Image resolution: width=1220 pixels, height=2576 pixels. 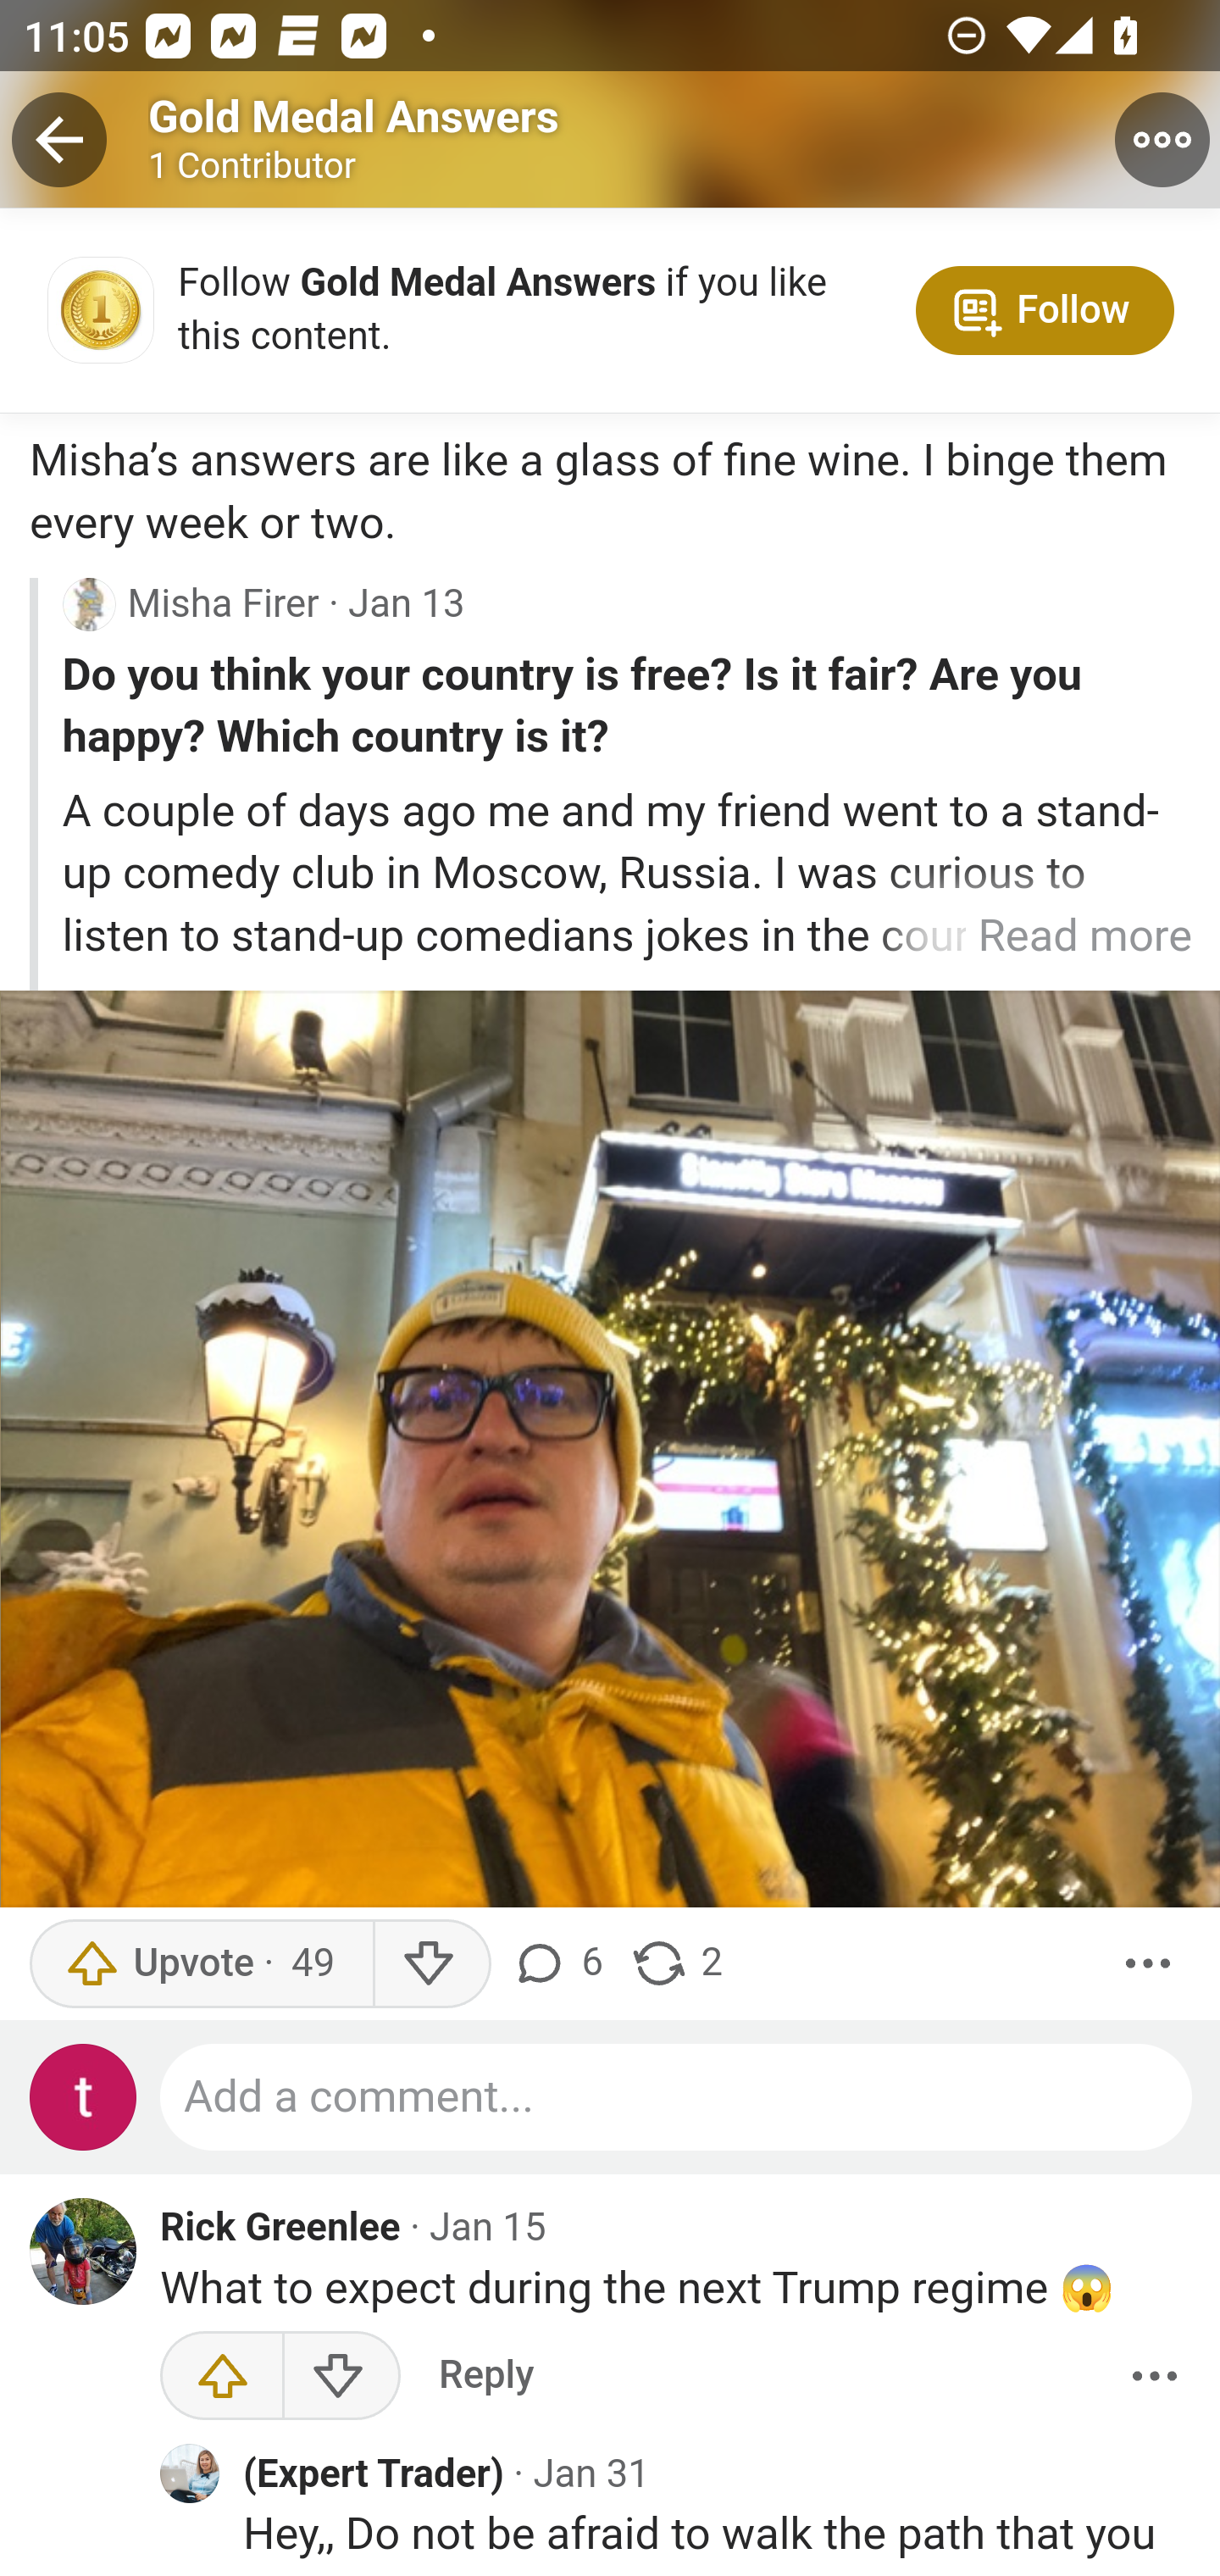 What do you see at coordinates (563, 1965) in the screenshot?
I see `6 comments` at bounding box center [563, 1965].